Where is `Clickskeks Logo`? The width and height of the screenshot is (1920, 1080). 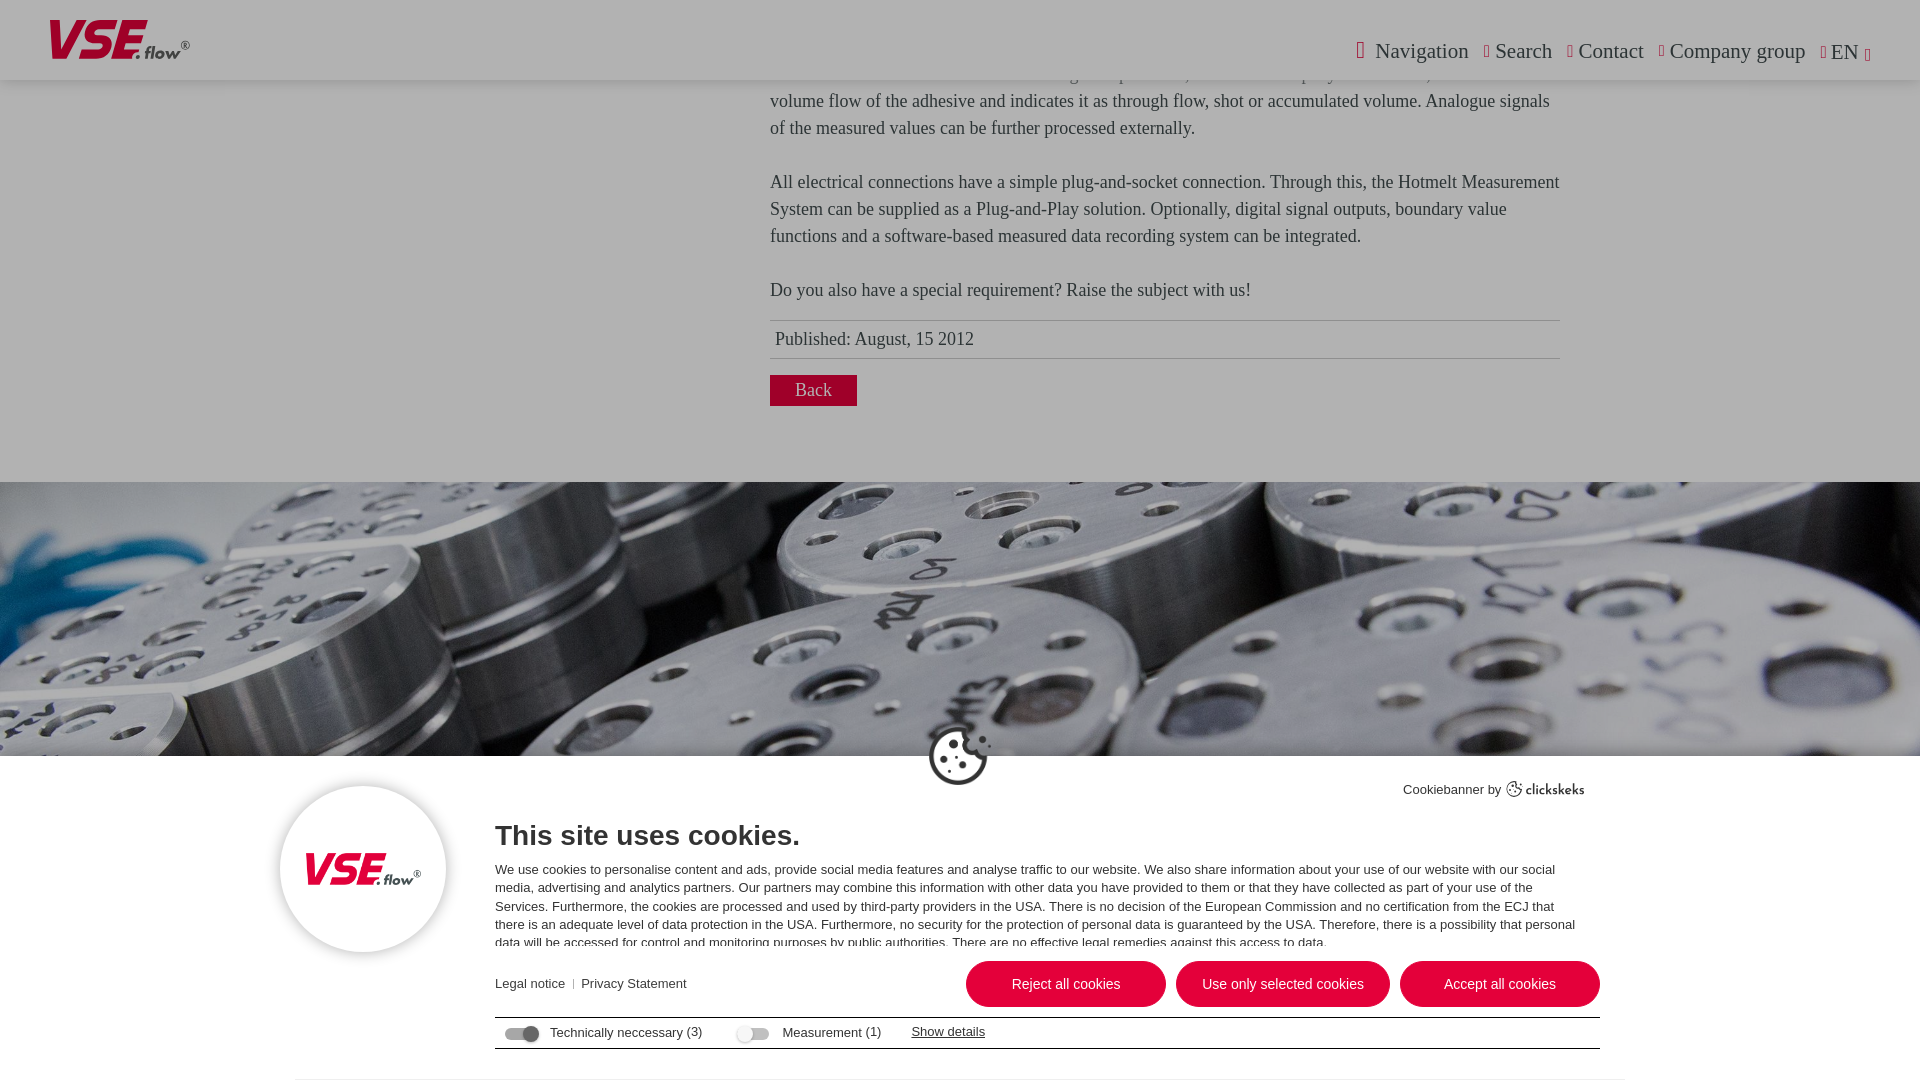 Clickskeks Logo is located at coordinates (1545, 28).